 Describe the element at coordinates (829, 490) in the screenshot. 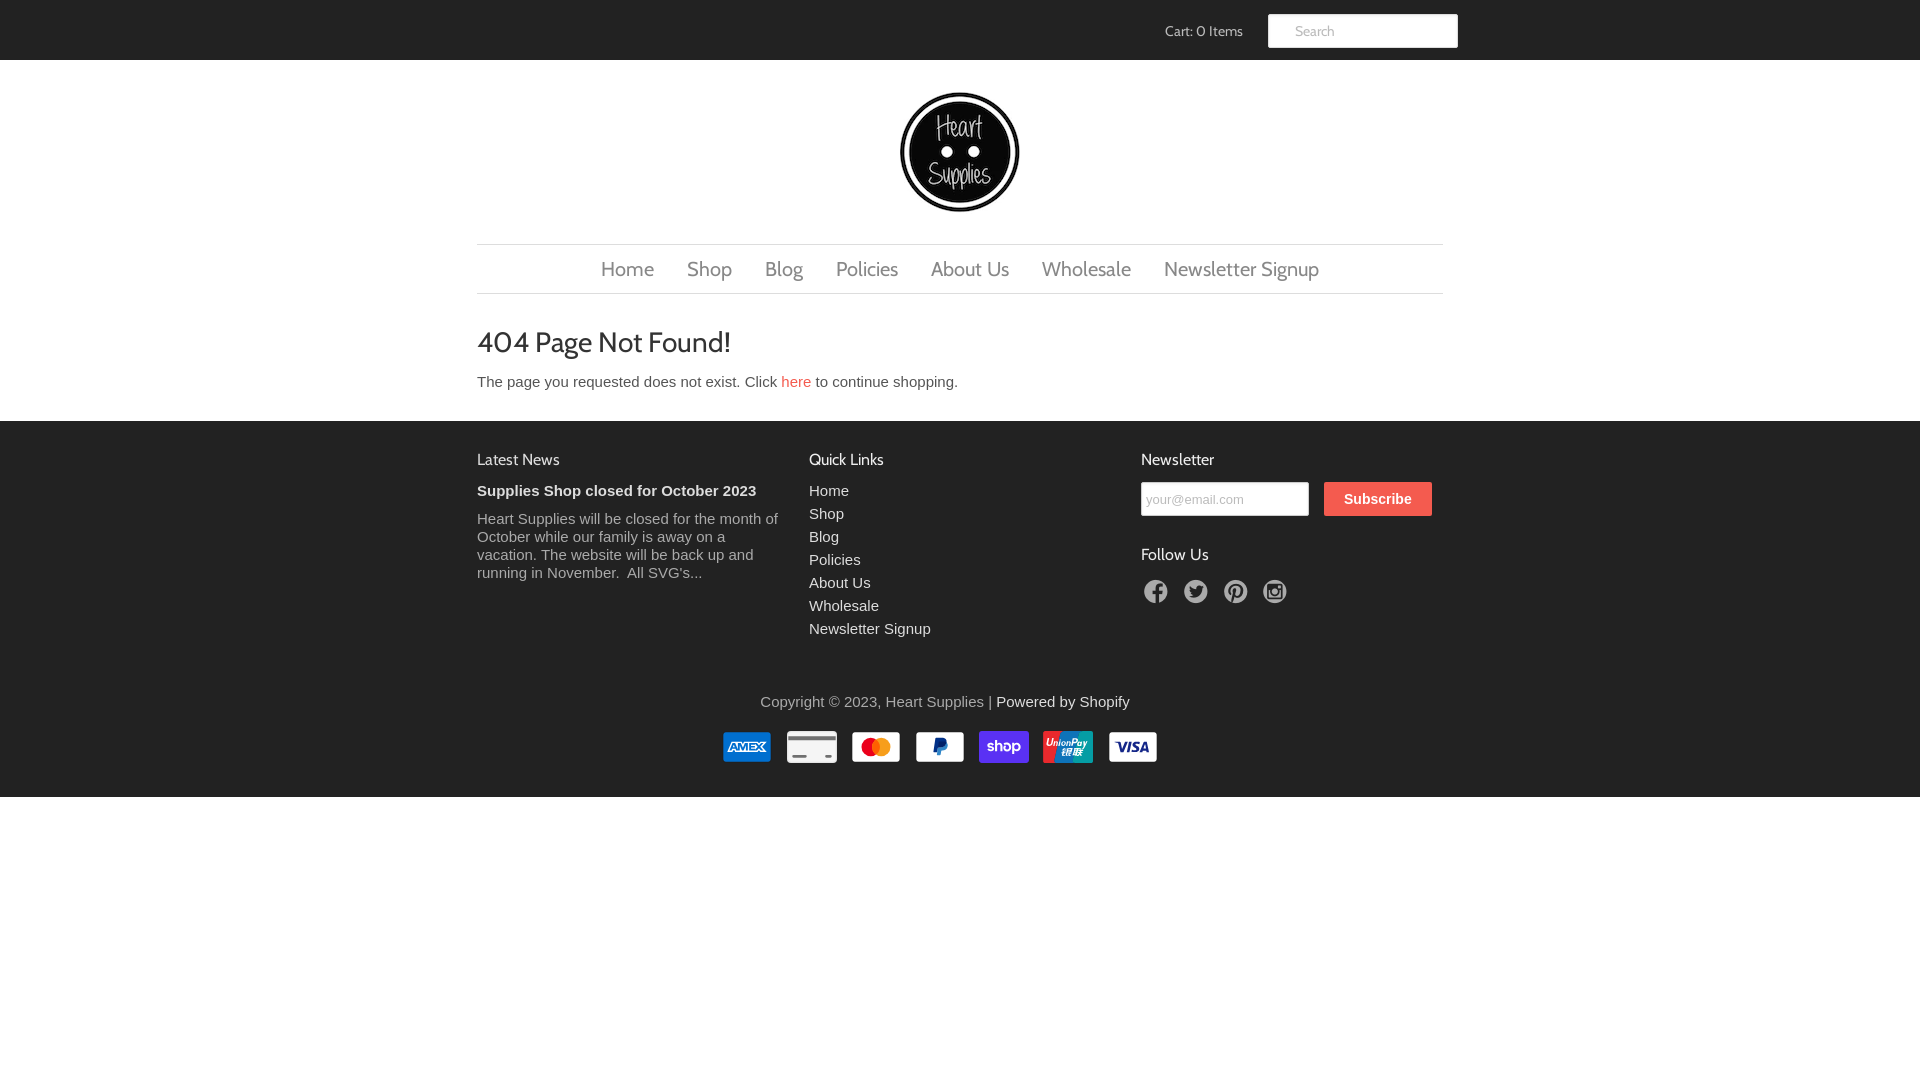

I see `Home` at that location.